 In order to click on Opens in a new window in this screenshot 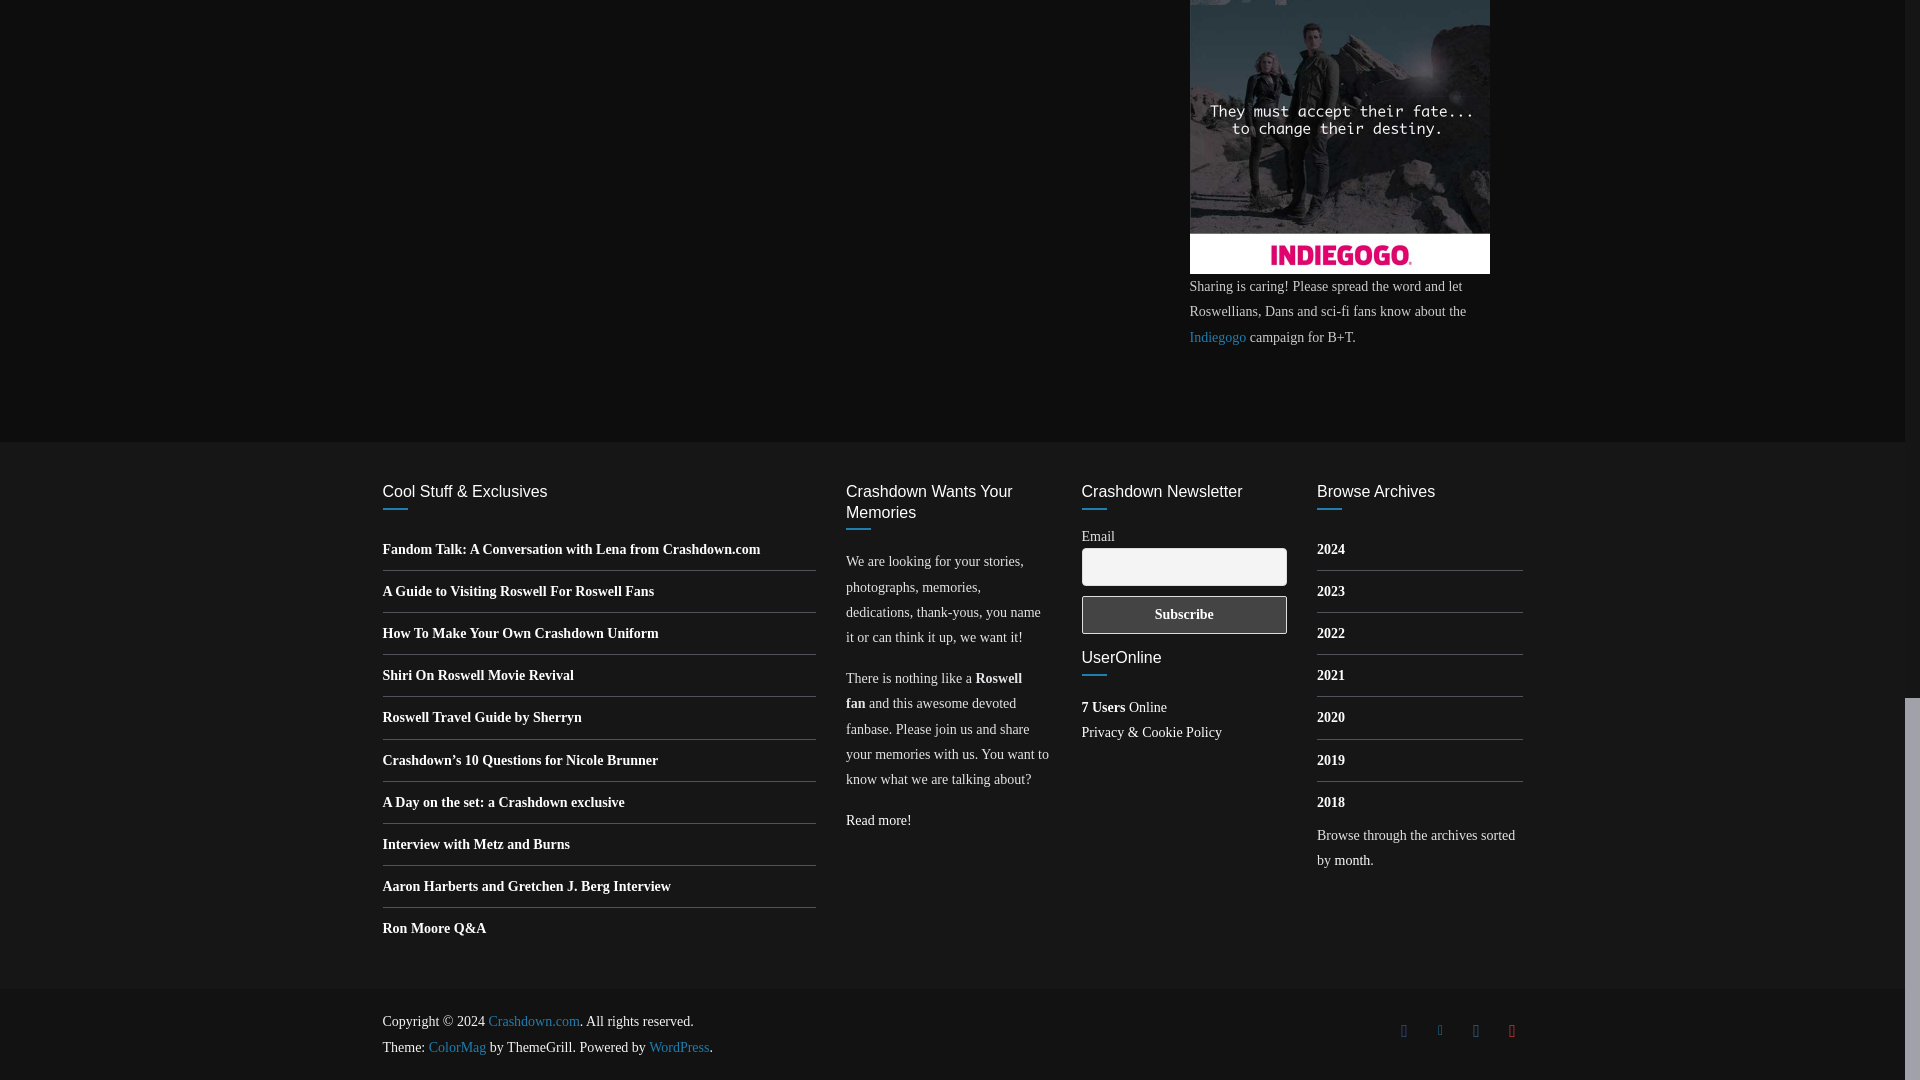, I will do `click(571, 550)`.